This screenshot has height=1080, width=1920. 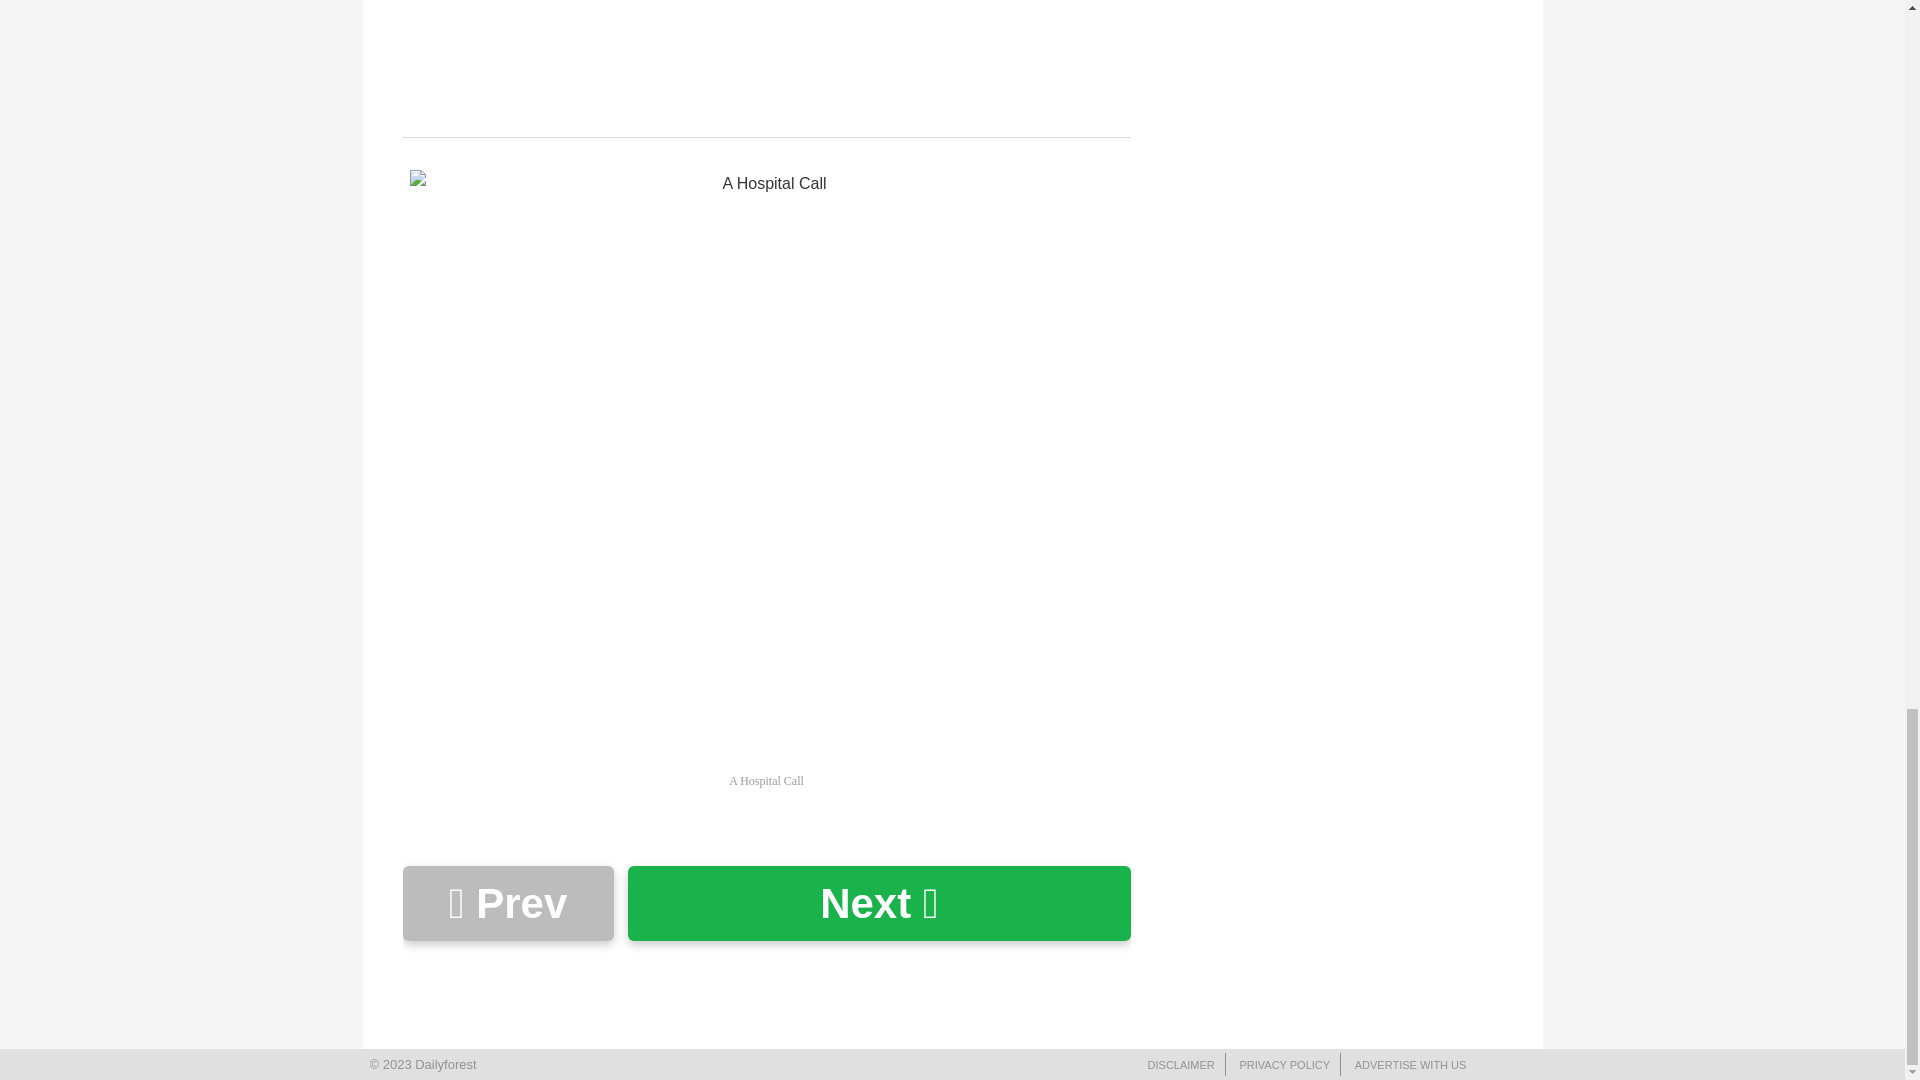 What do you see at coordinates (1284, 1065) in the screenshot?
I see `PRIVACY POLICY` at bounding box center [1284, 1065].